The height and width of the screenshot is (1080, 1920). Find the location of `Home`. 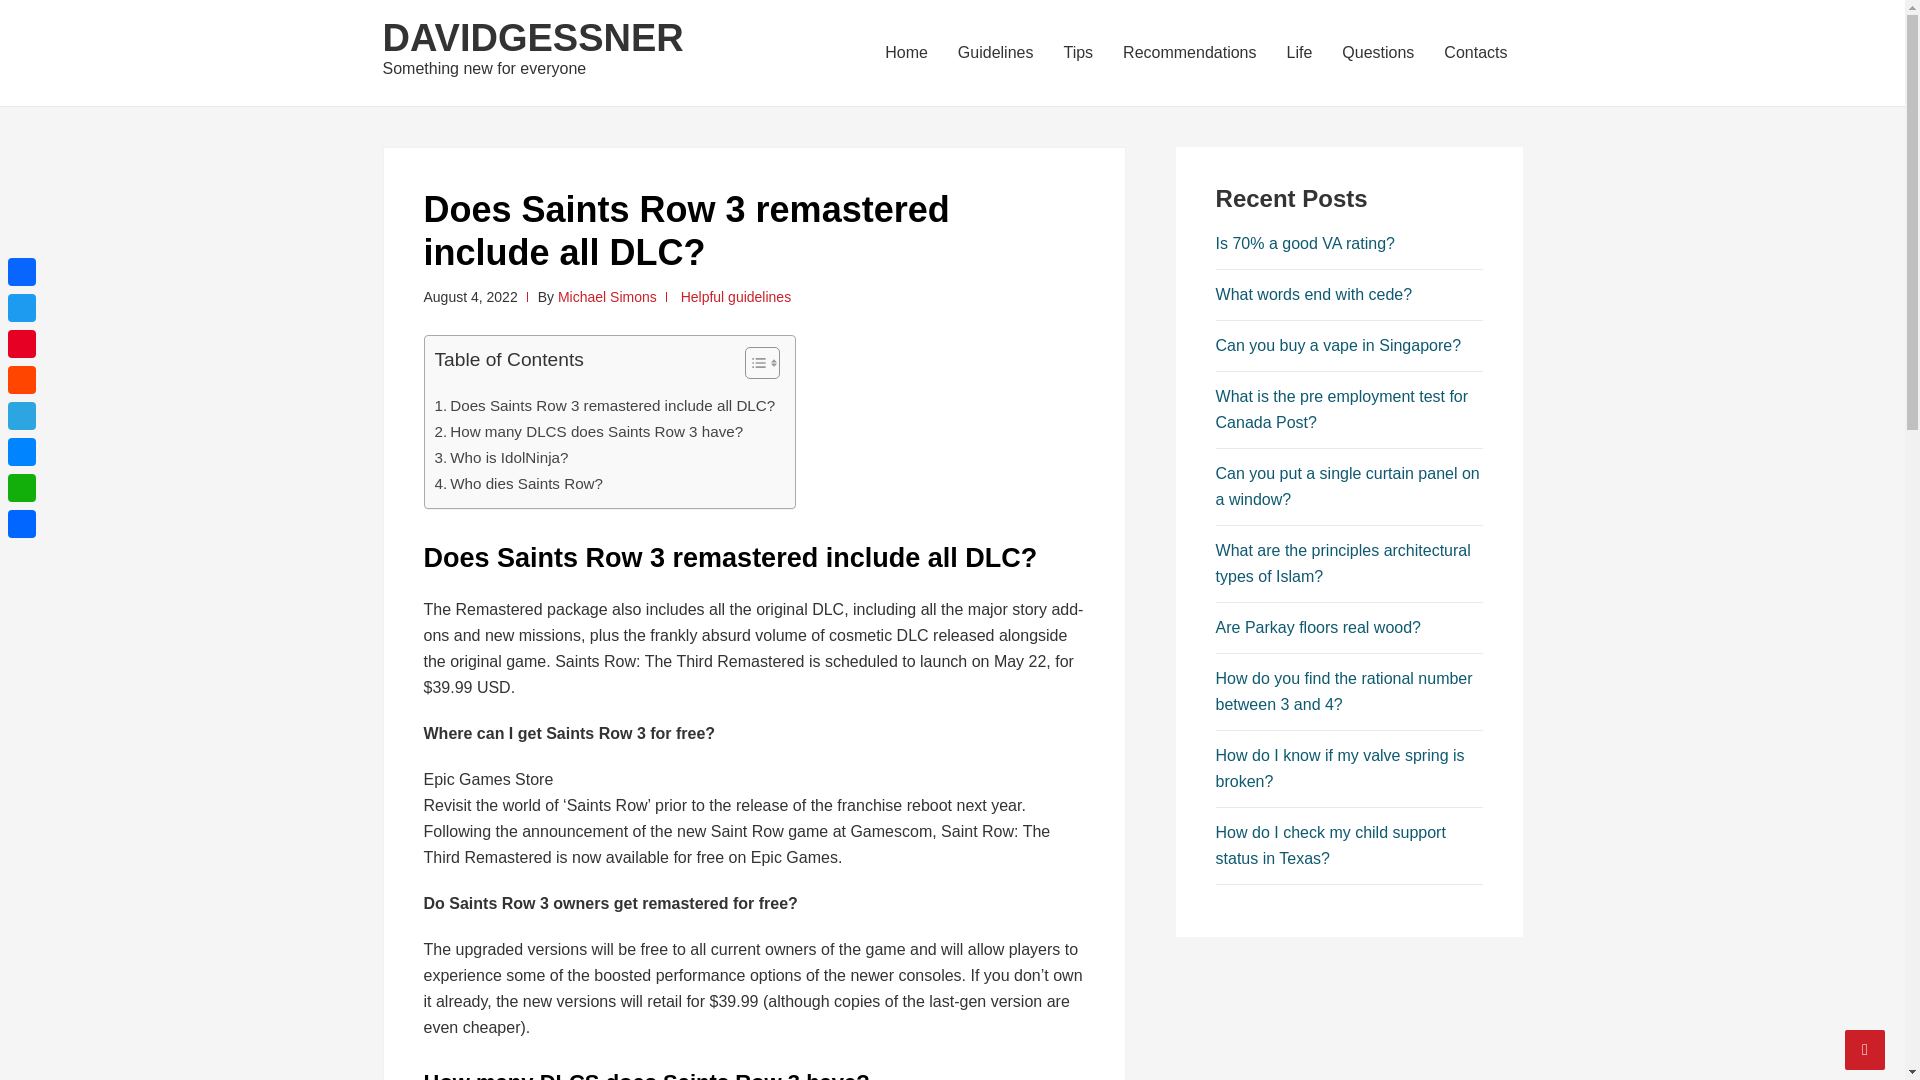

Home is located at coordinates (906, 52).